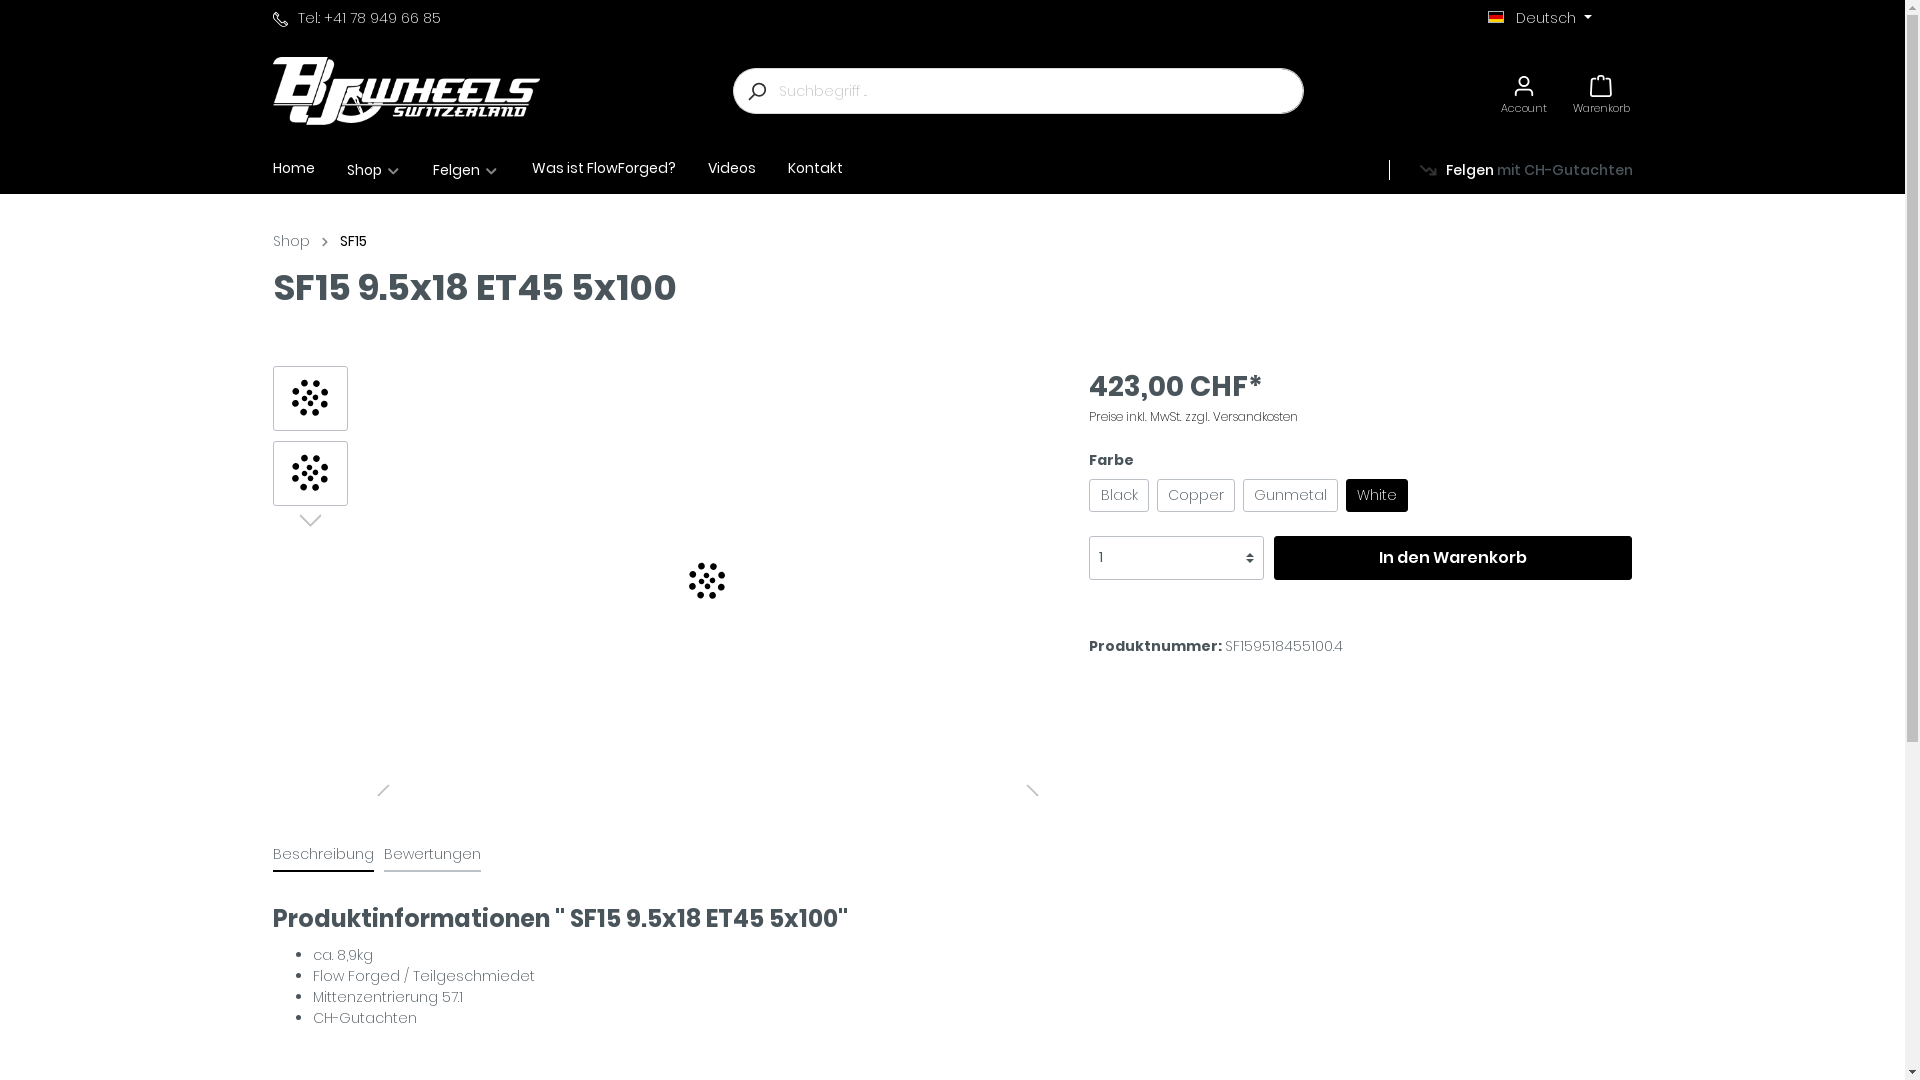 This screenshot has width=1920, height=1080. What do you see at coordinates (354, 242) in the screenshot?
I see `SF15` at bounding box center [354, 242].